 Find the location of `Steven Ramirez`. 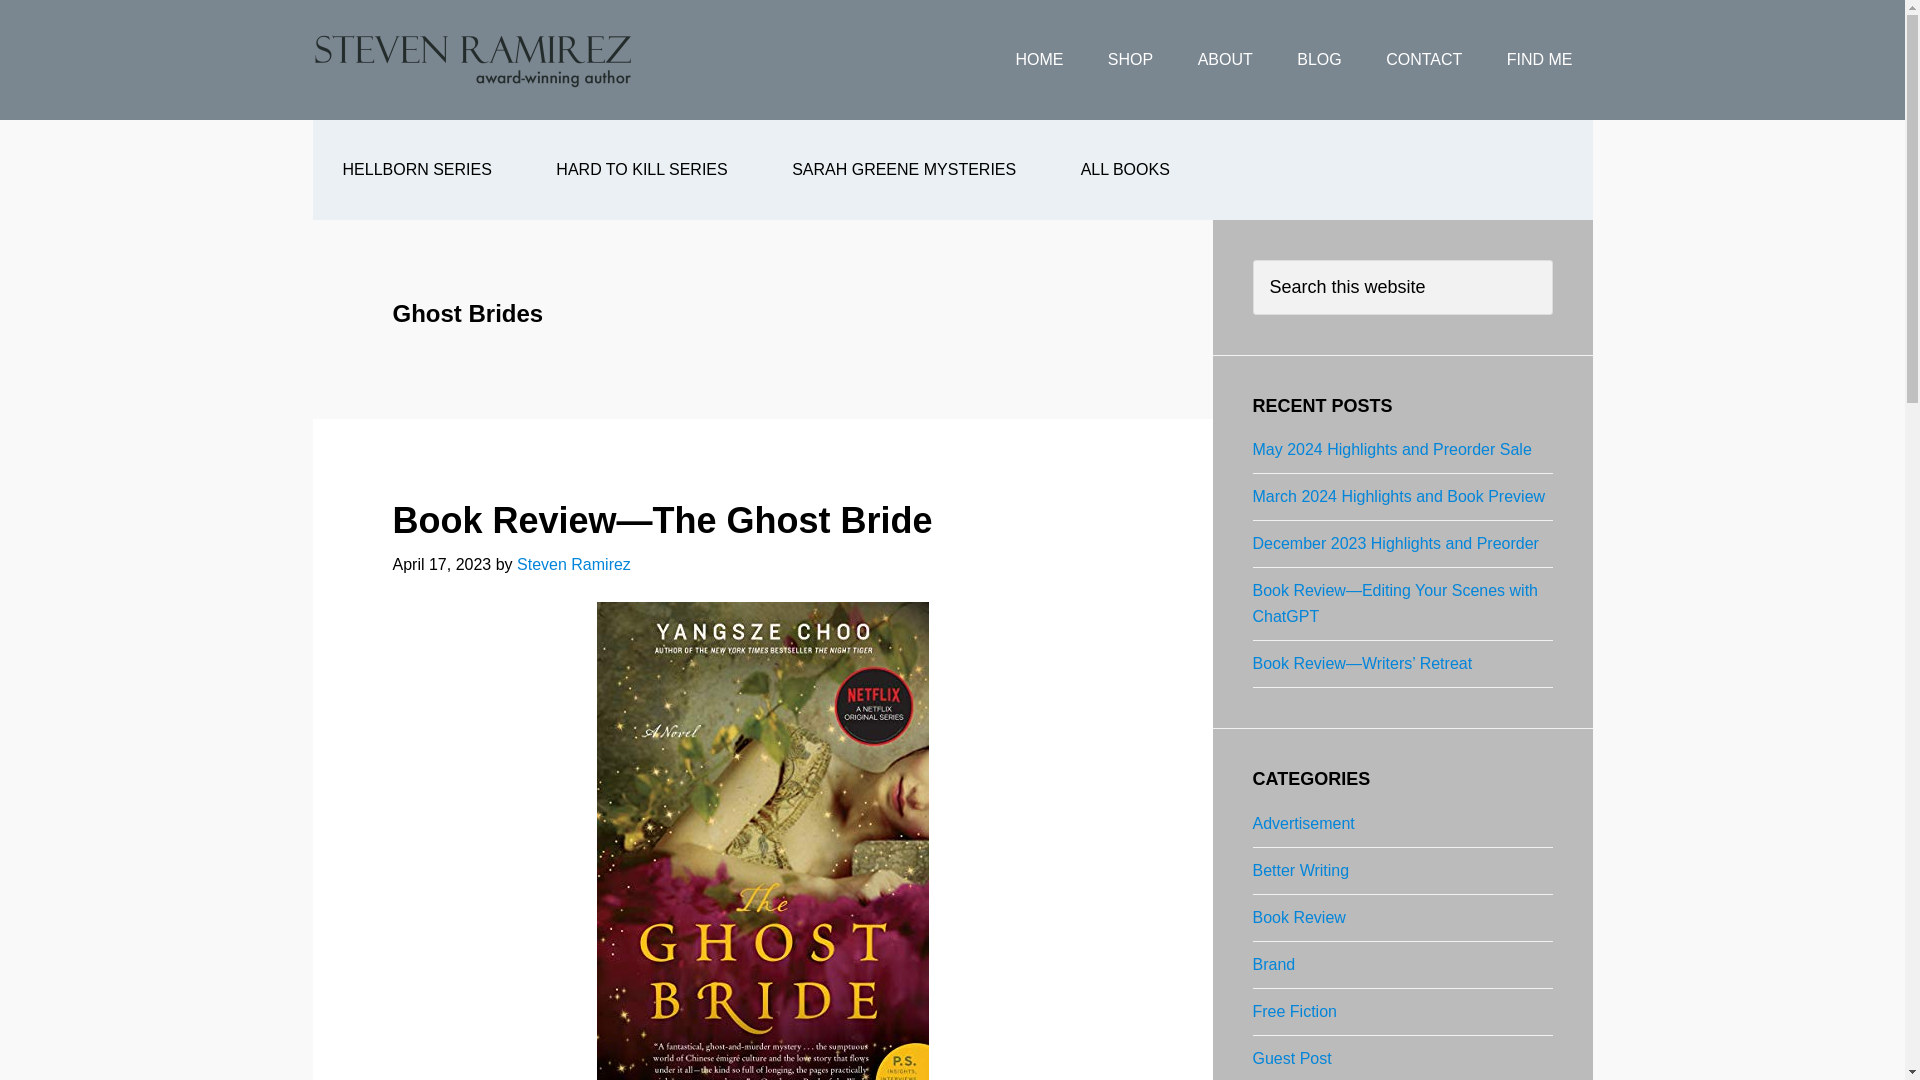

Steven Ramirez is located at coordinates (471, 60).